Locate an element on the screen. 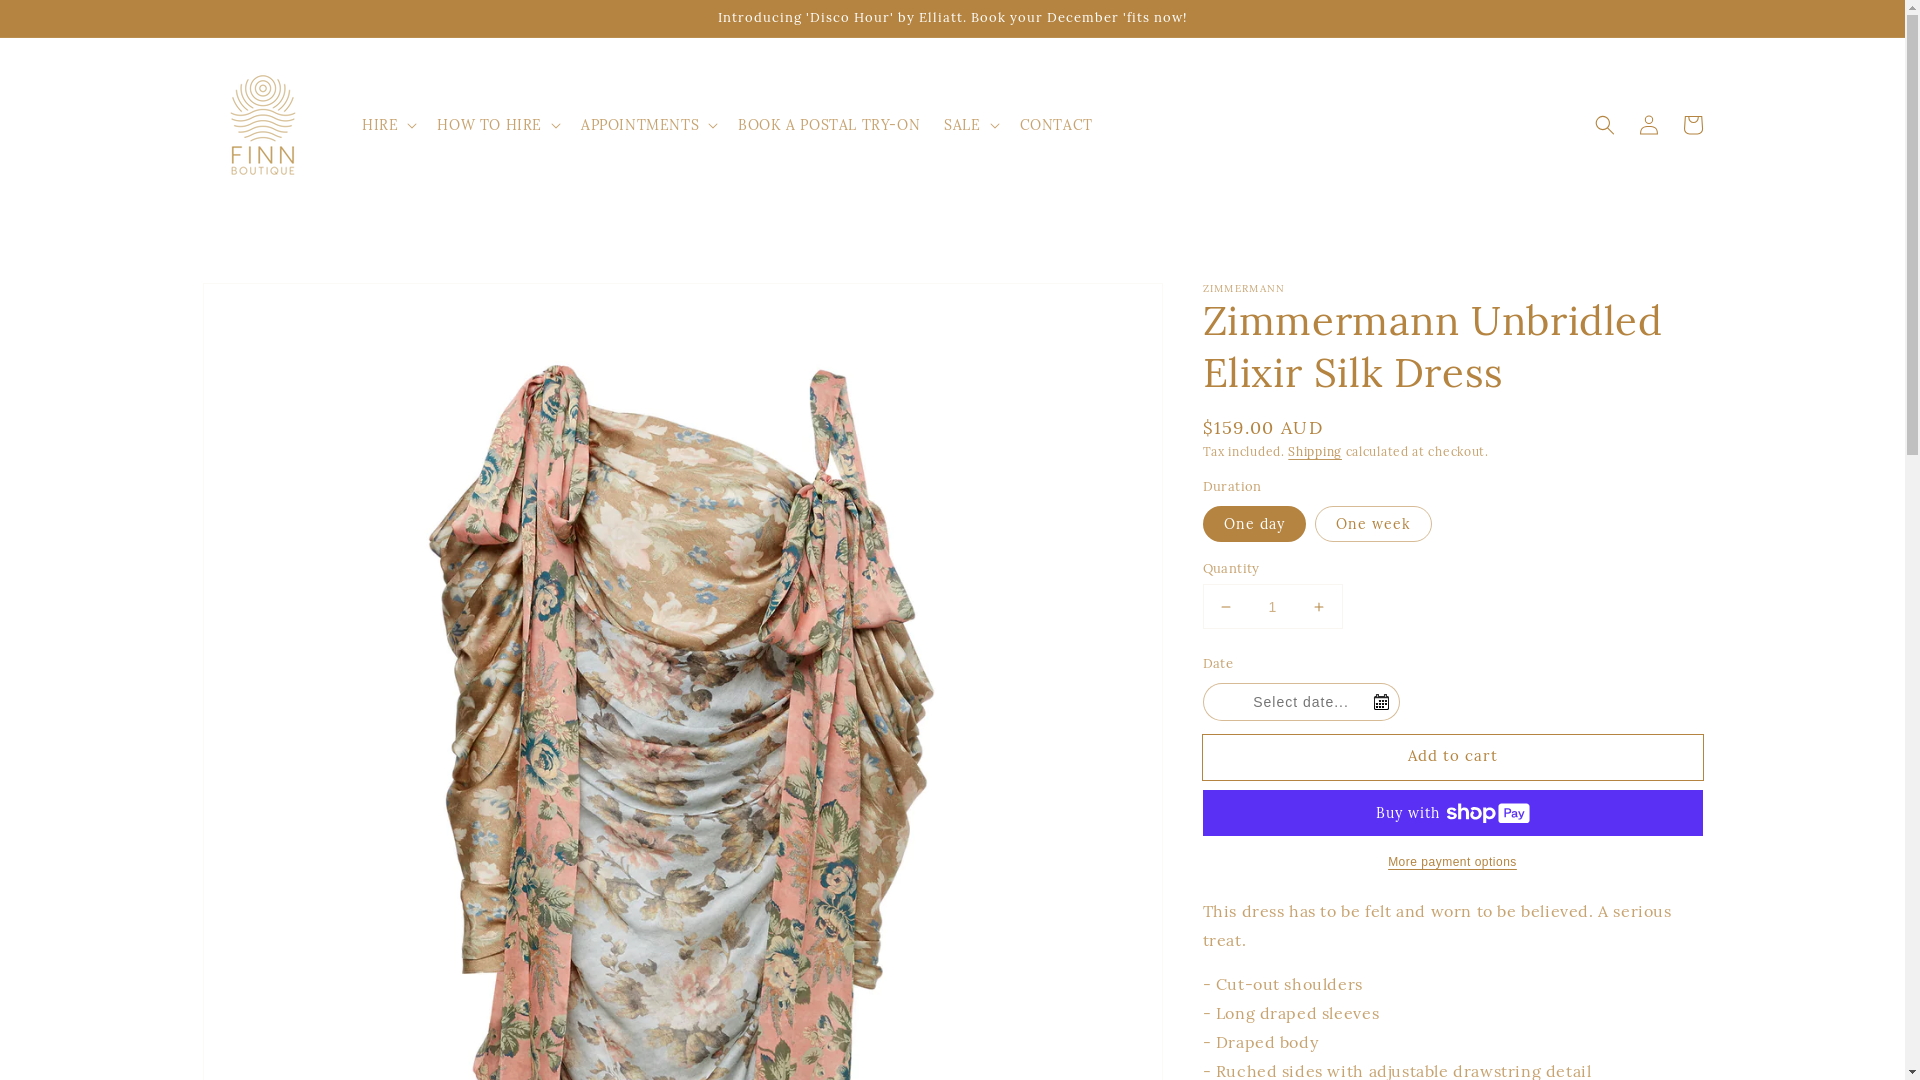 The height and width of the screenshot is (1080, 1920). Decrease quantity for Zimmermann Unbridled Elixir Silk Dress is located at coordinates (1226, 606).